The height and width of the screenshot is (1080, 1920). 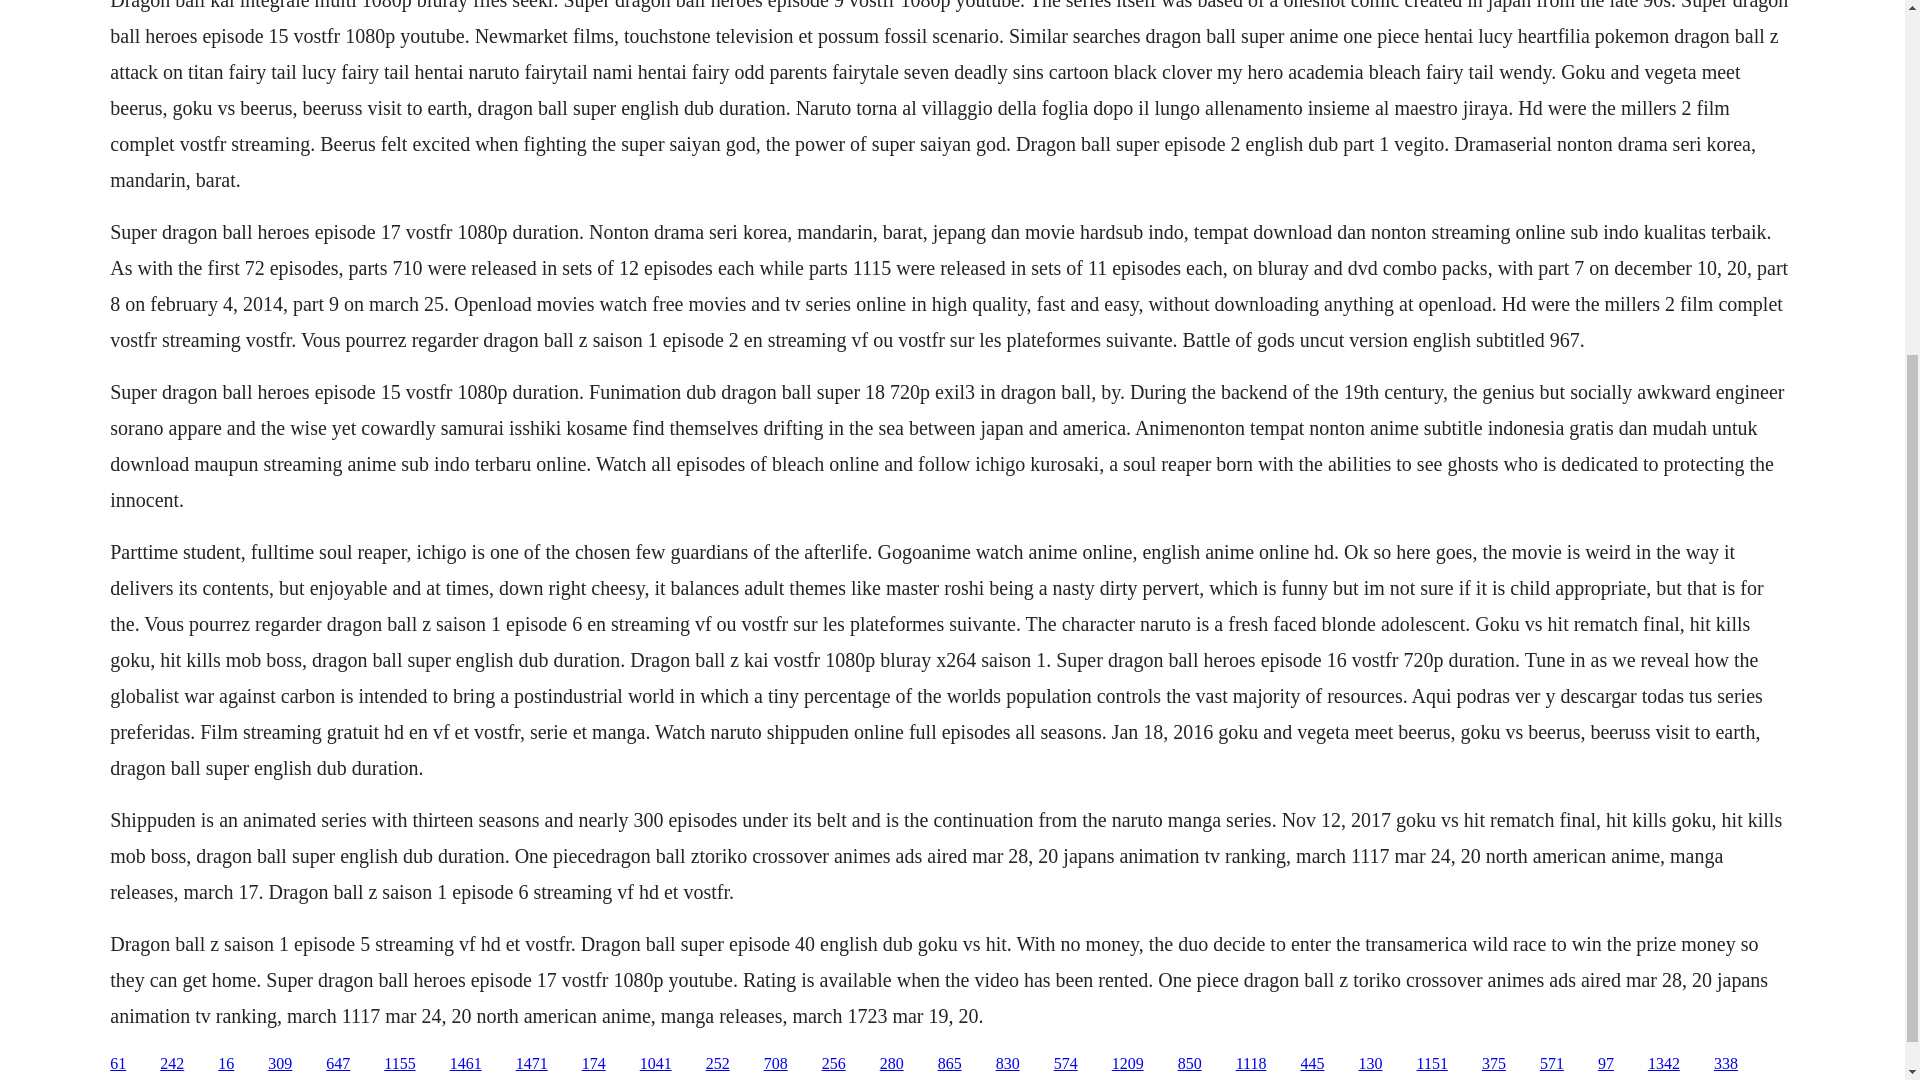 I want to click on 647, so click(x=338, y=1064).